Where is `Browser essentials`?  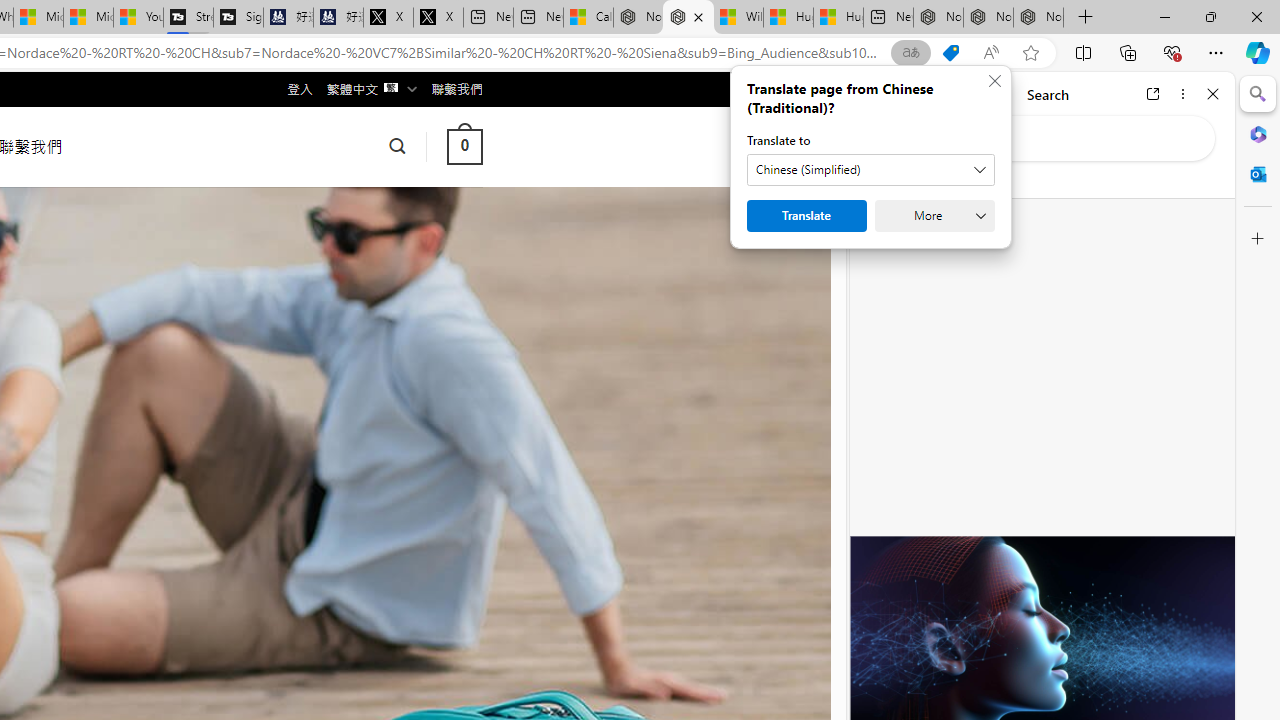
Browser essentials is located at coordinates (1172, 52).